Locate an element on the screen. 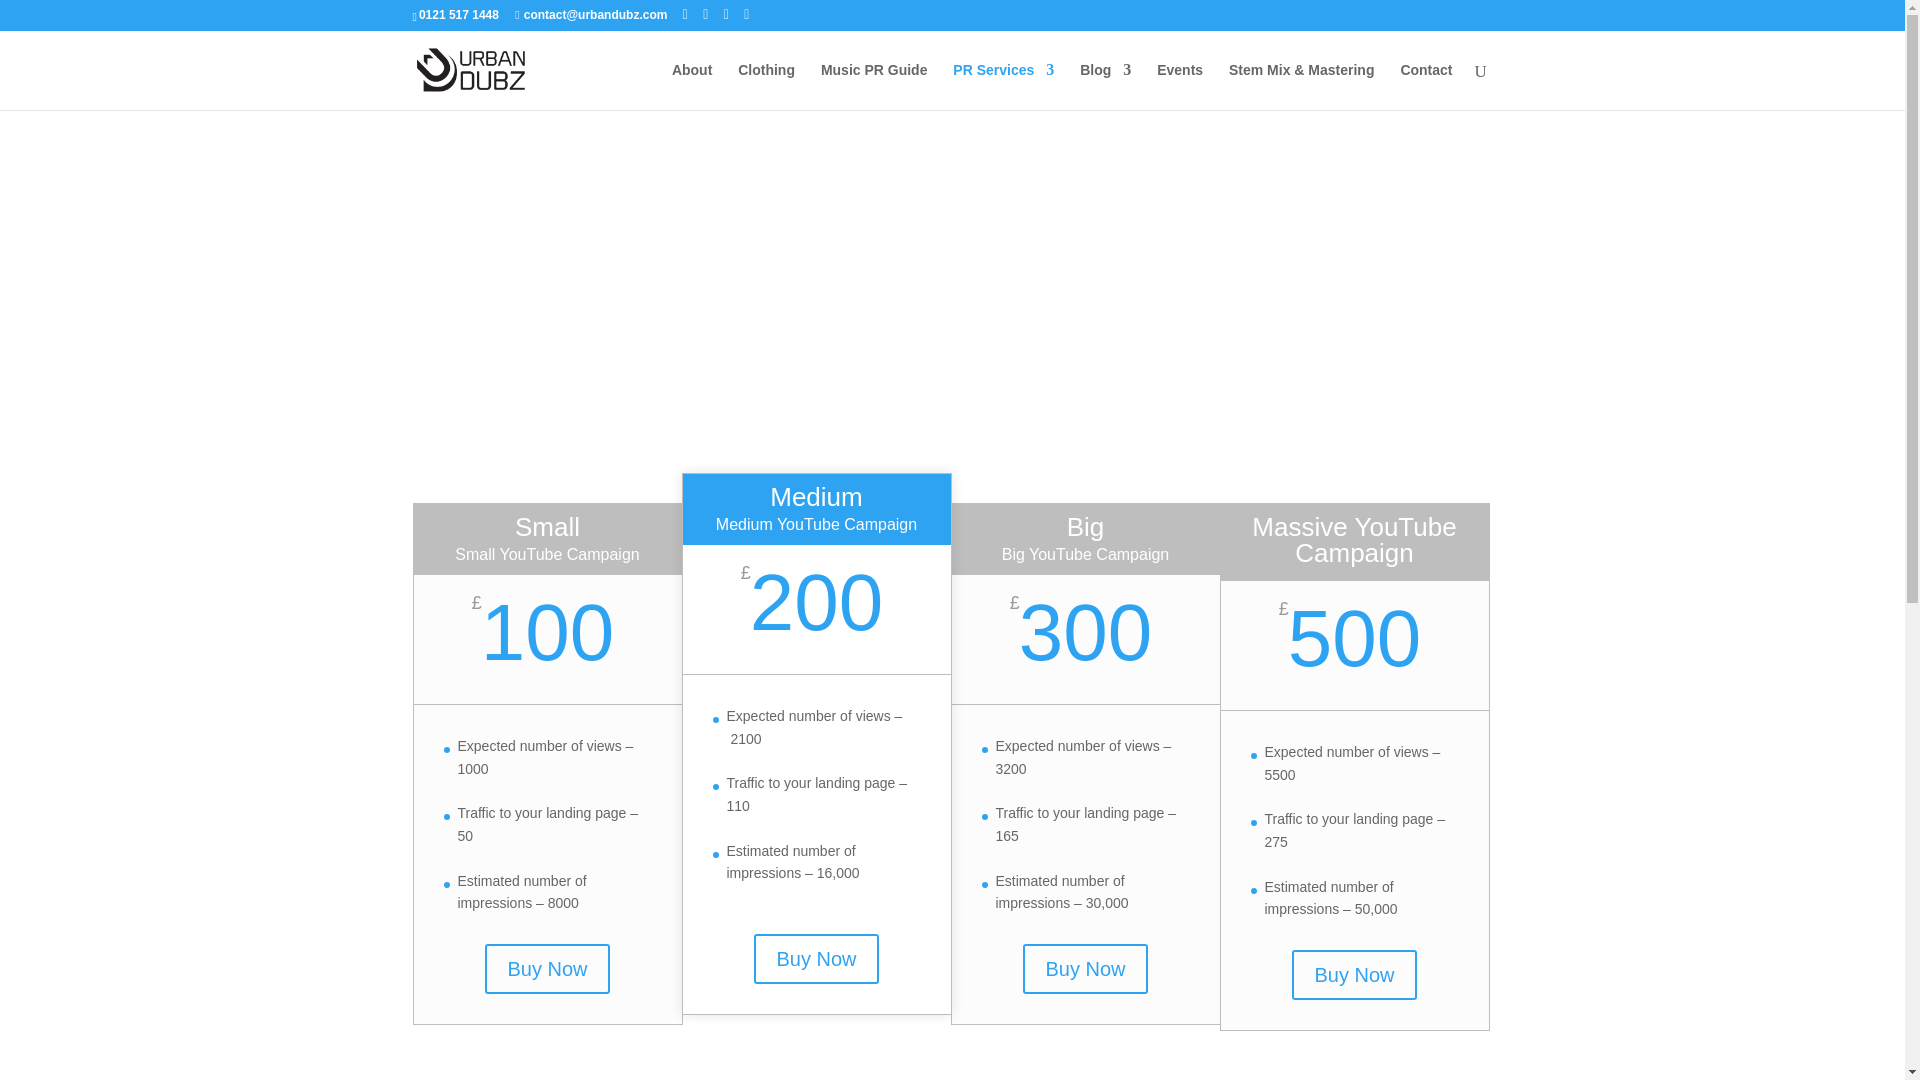  Buy Now is located at coordinates (546, 968).